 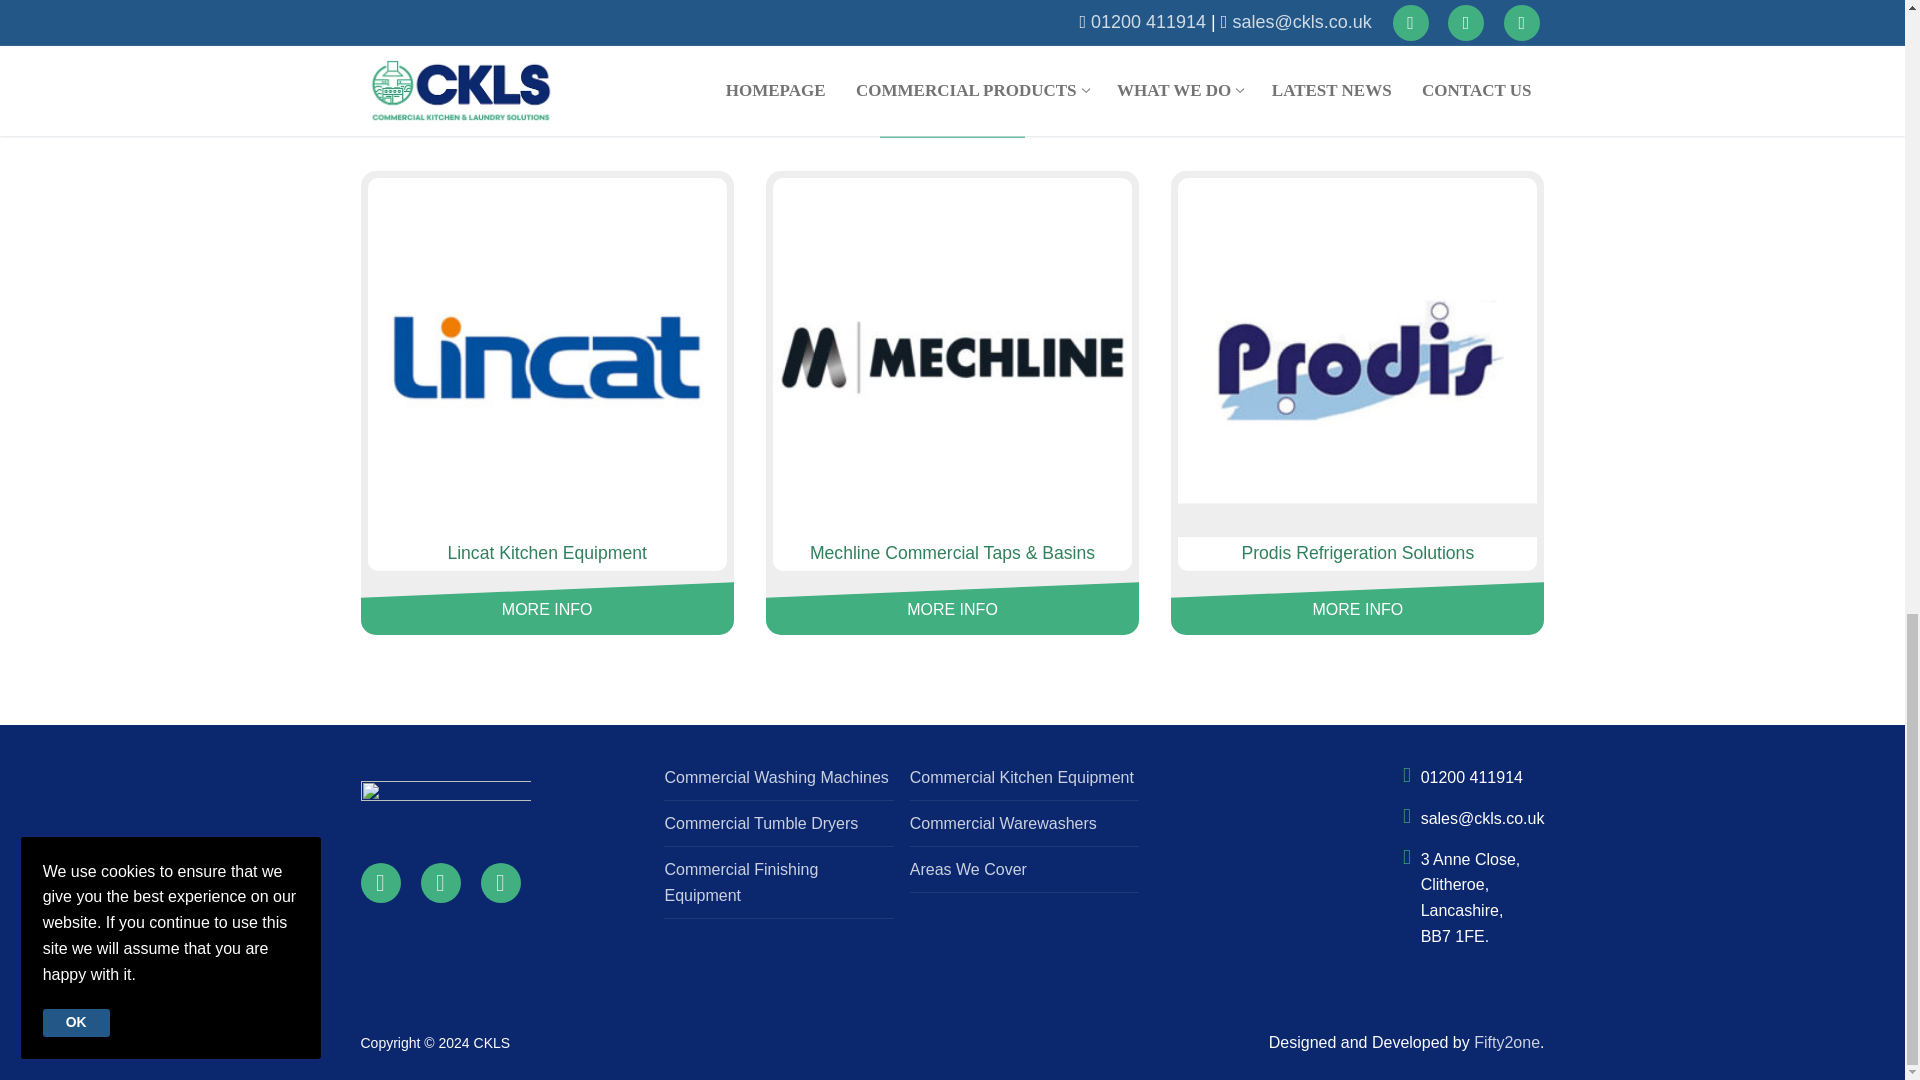 What do you see at coordinates (500, 882) in the screenshot?
I see `LinkedIn` at bounding box center [500, 882].